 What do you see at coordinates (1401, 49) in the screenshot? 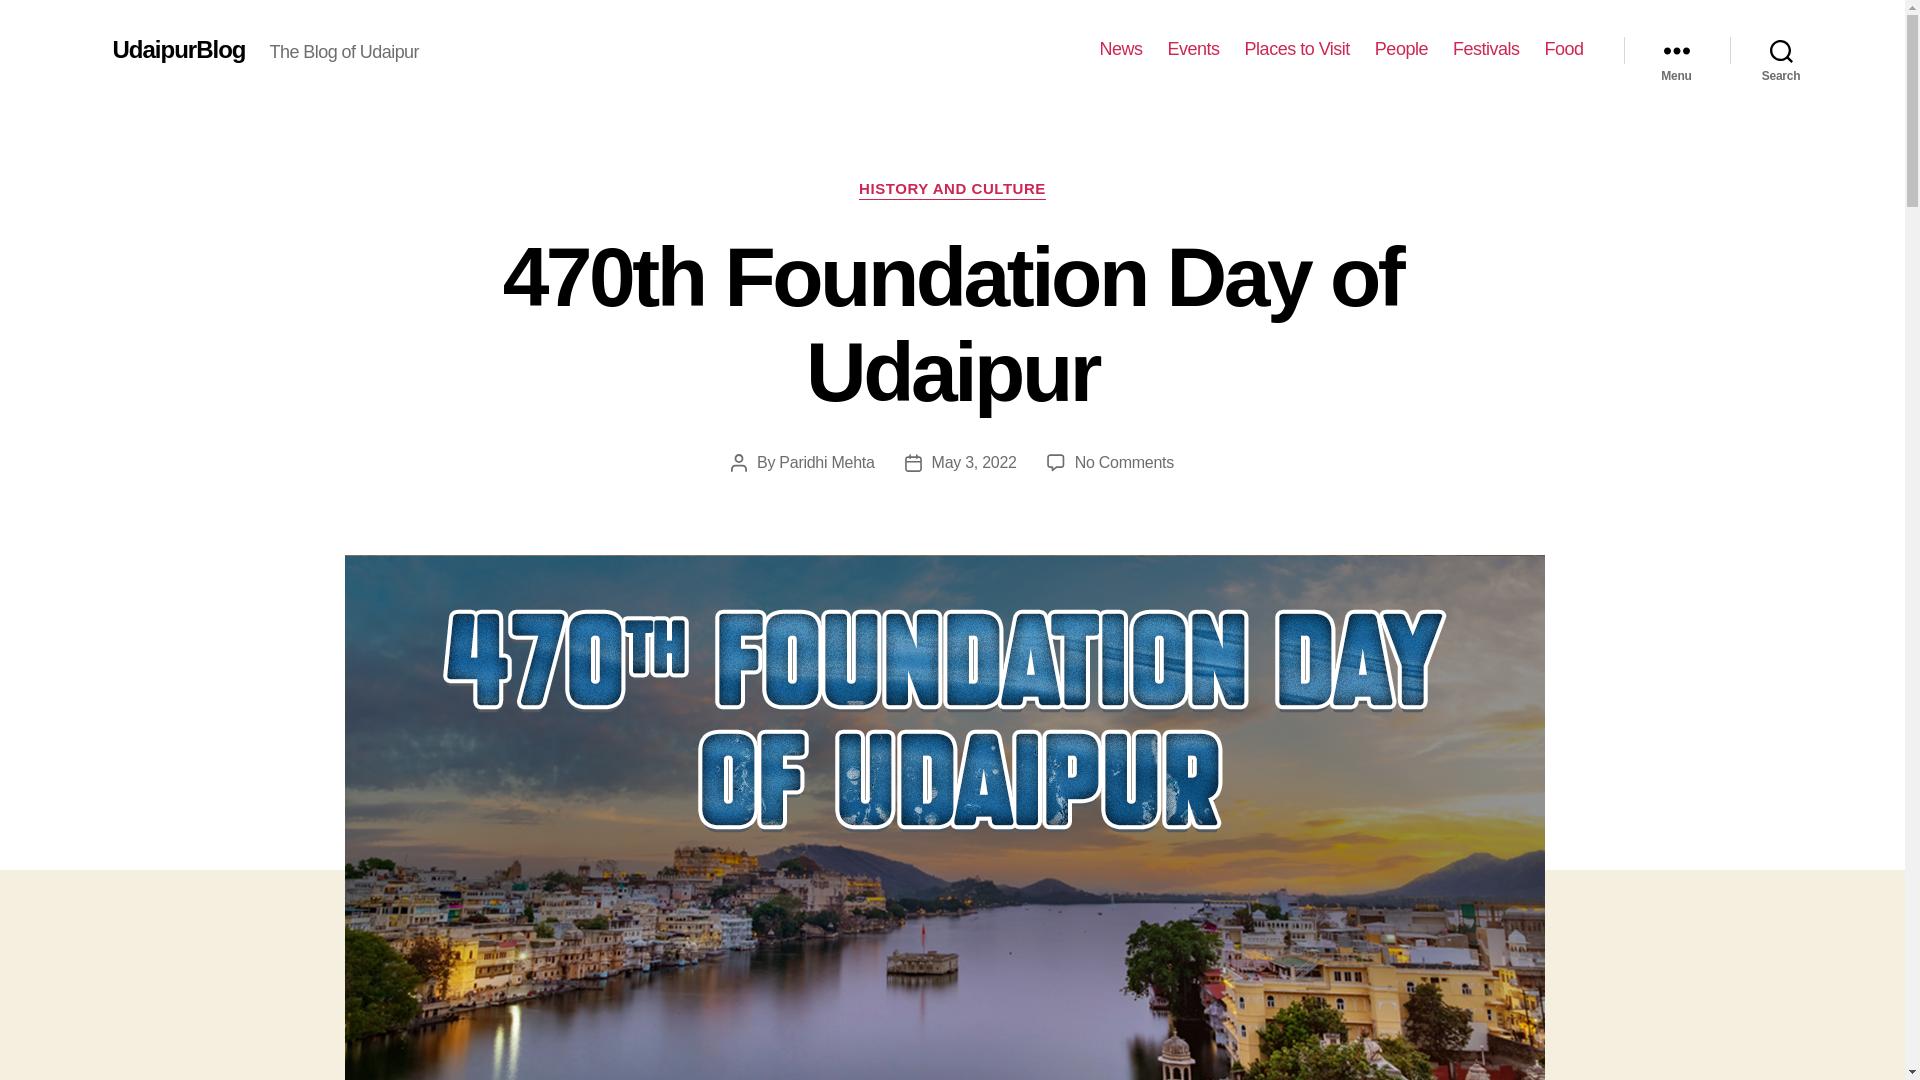
I see `People` at bounding box center [1401, 49].